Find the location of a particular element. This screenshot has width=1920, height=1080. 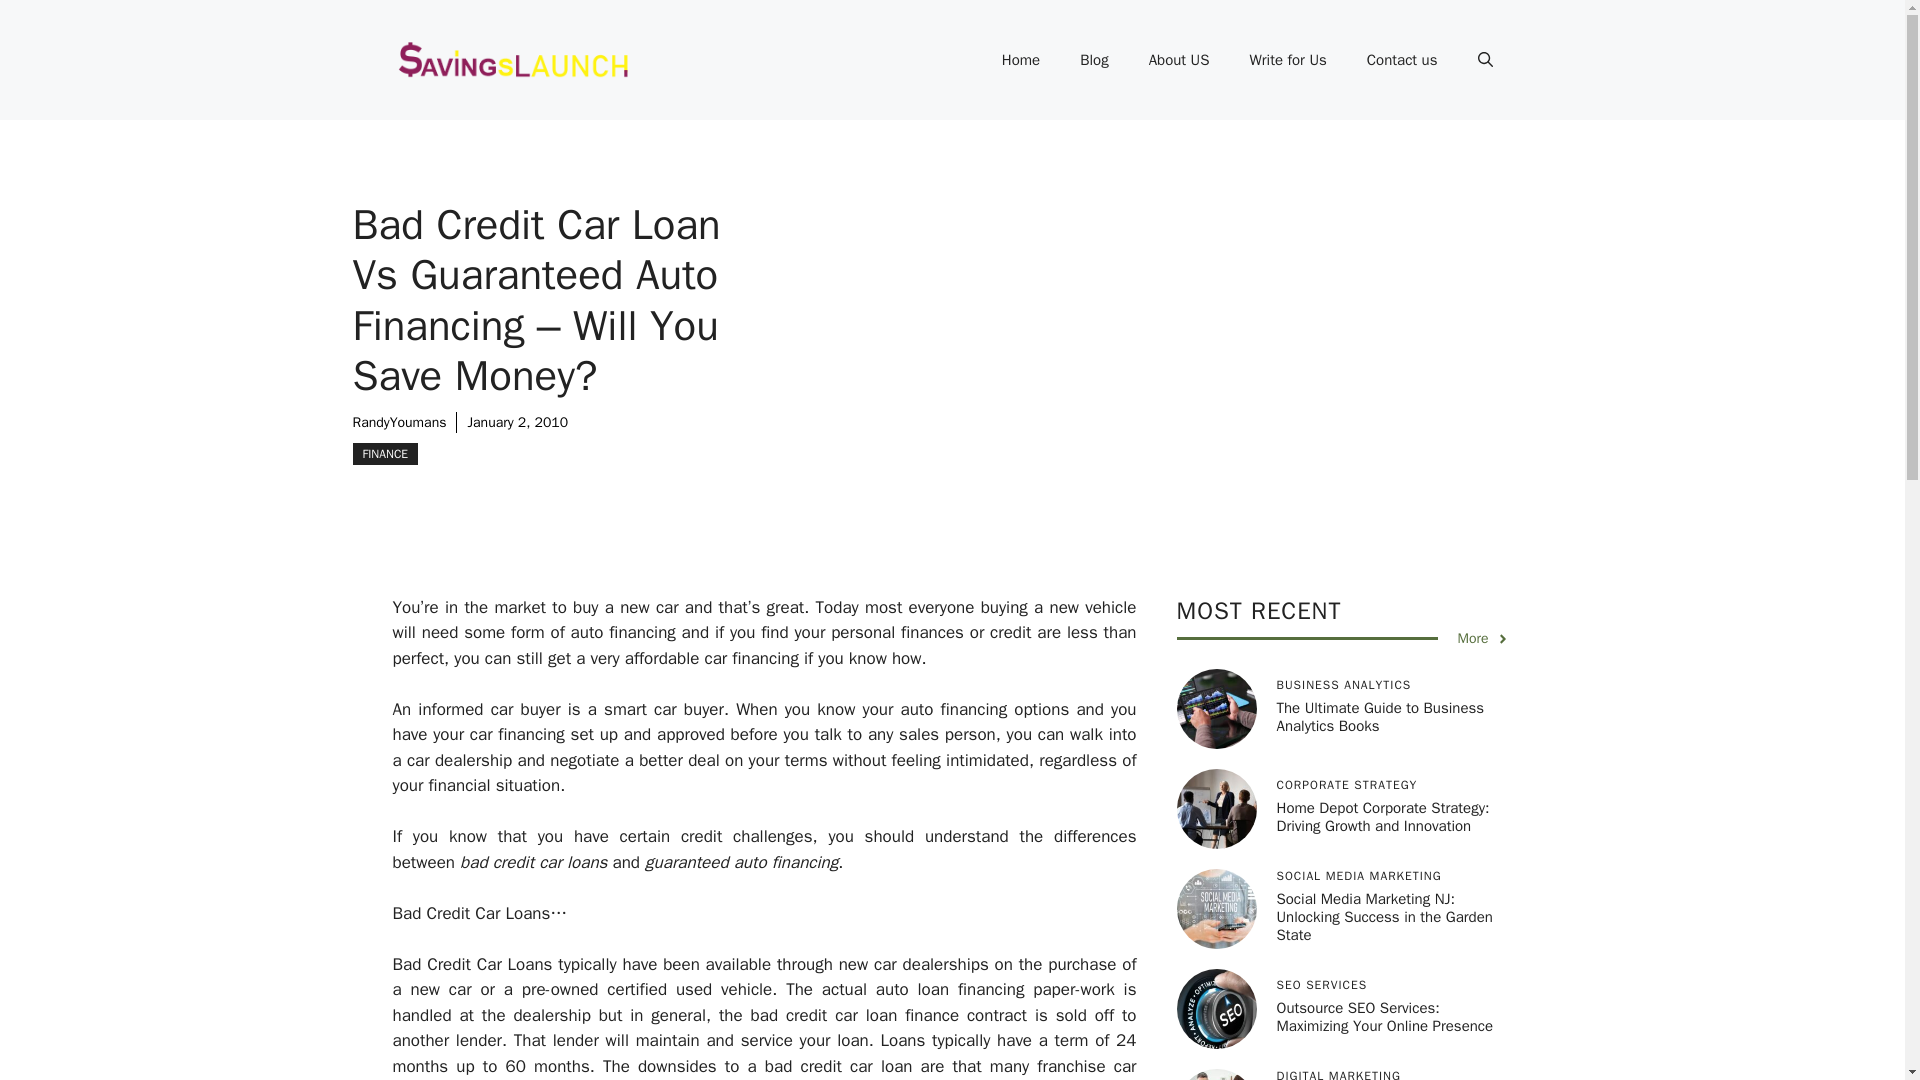

Outsource SEO Services: Maximizing Your Online Presence is located at coordinates (1384, 1016).